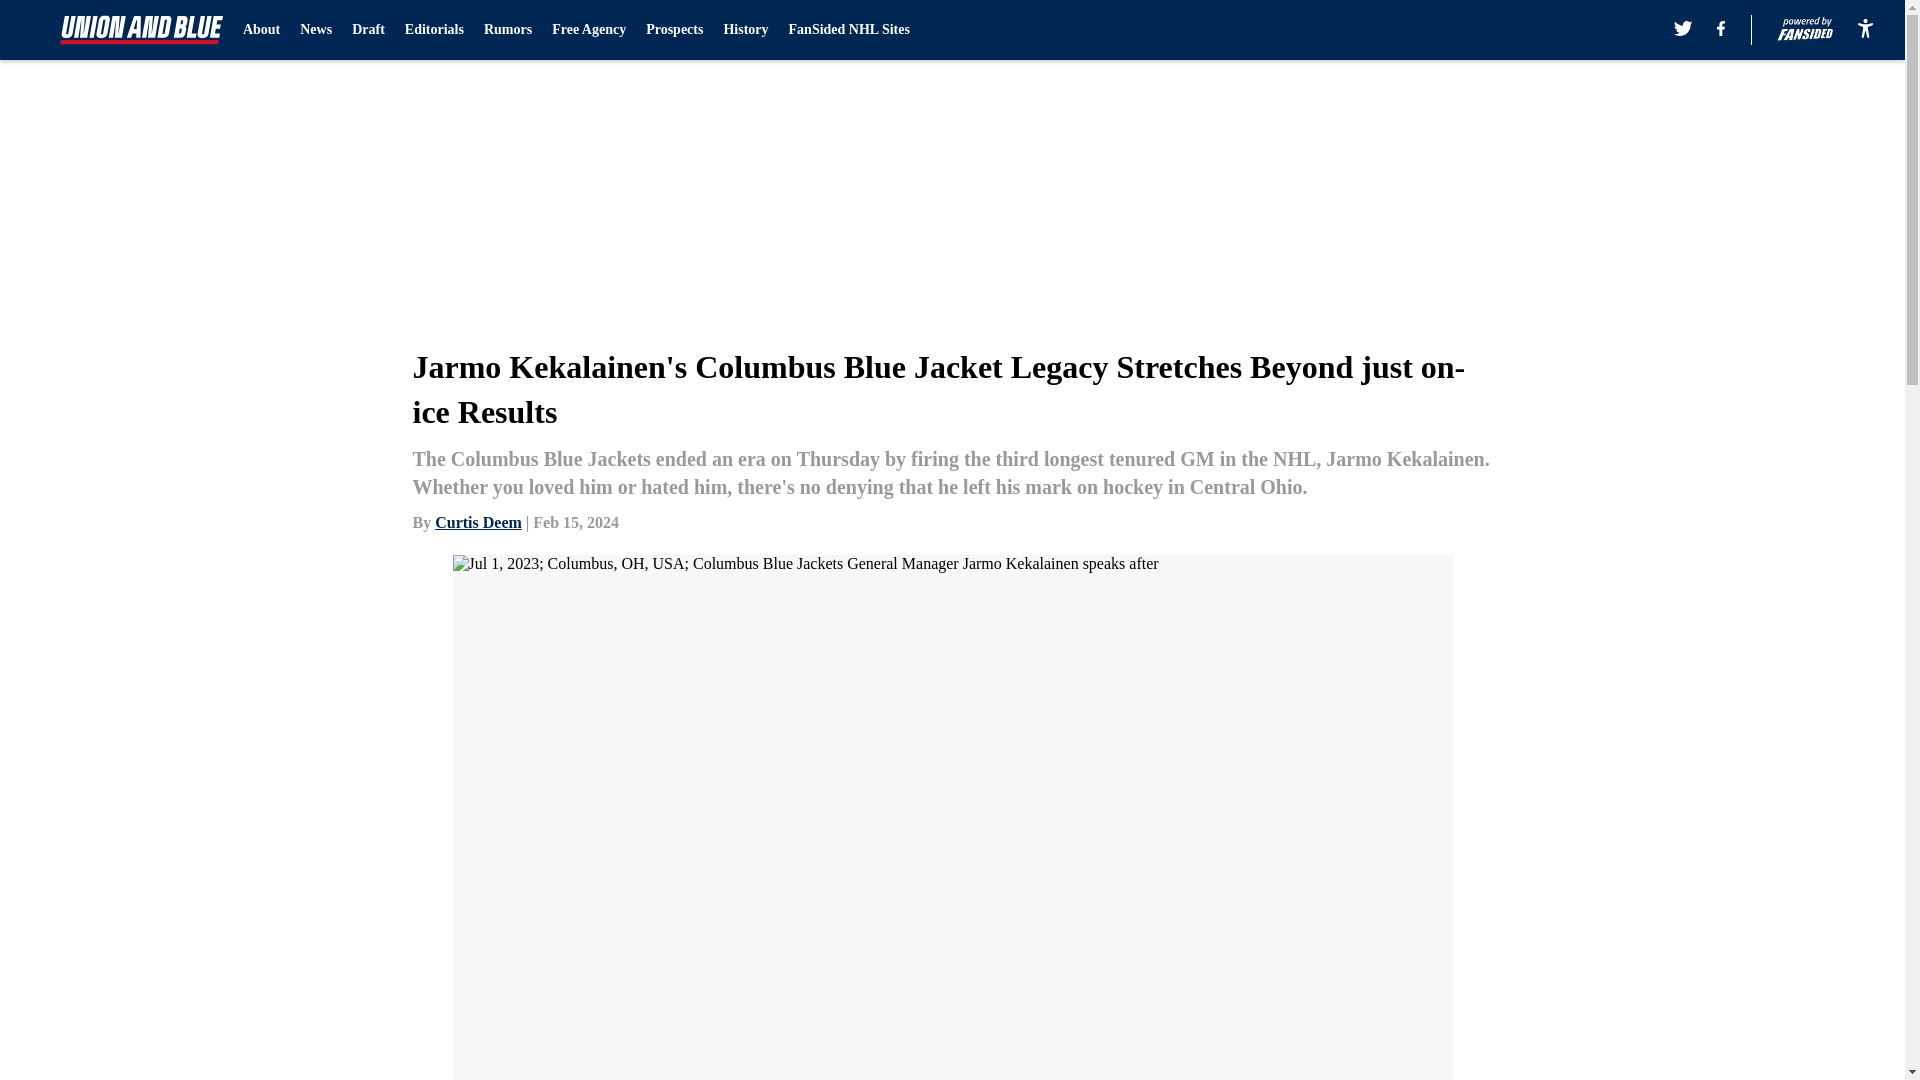 This screenshot has height=1080, width=1920. Describe the element at coordinates (507, 30) in the screenshot. I see `Rumors` at that location.